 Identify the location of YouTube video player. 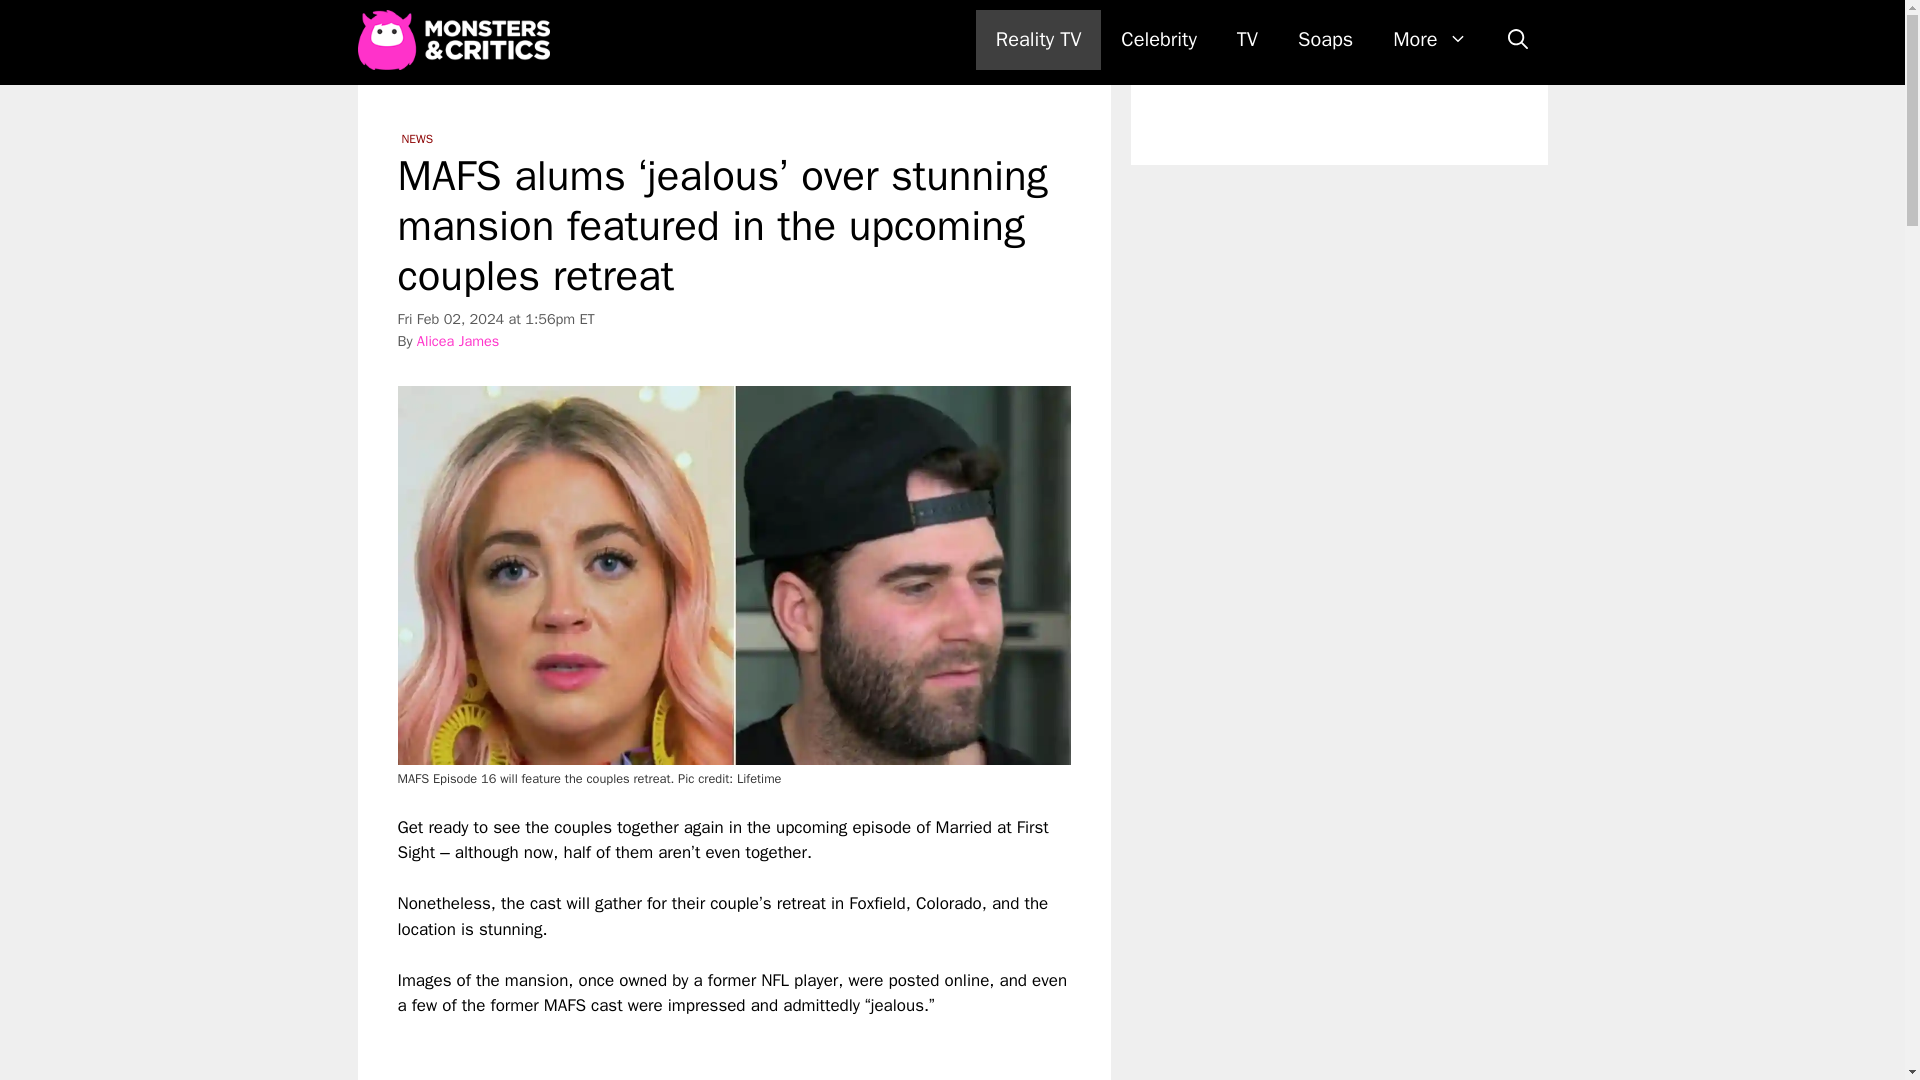
(678, 1050).